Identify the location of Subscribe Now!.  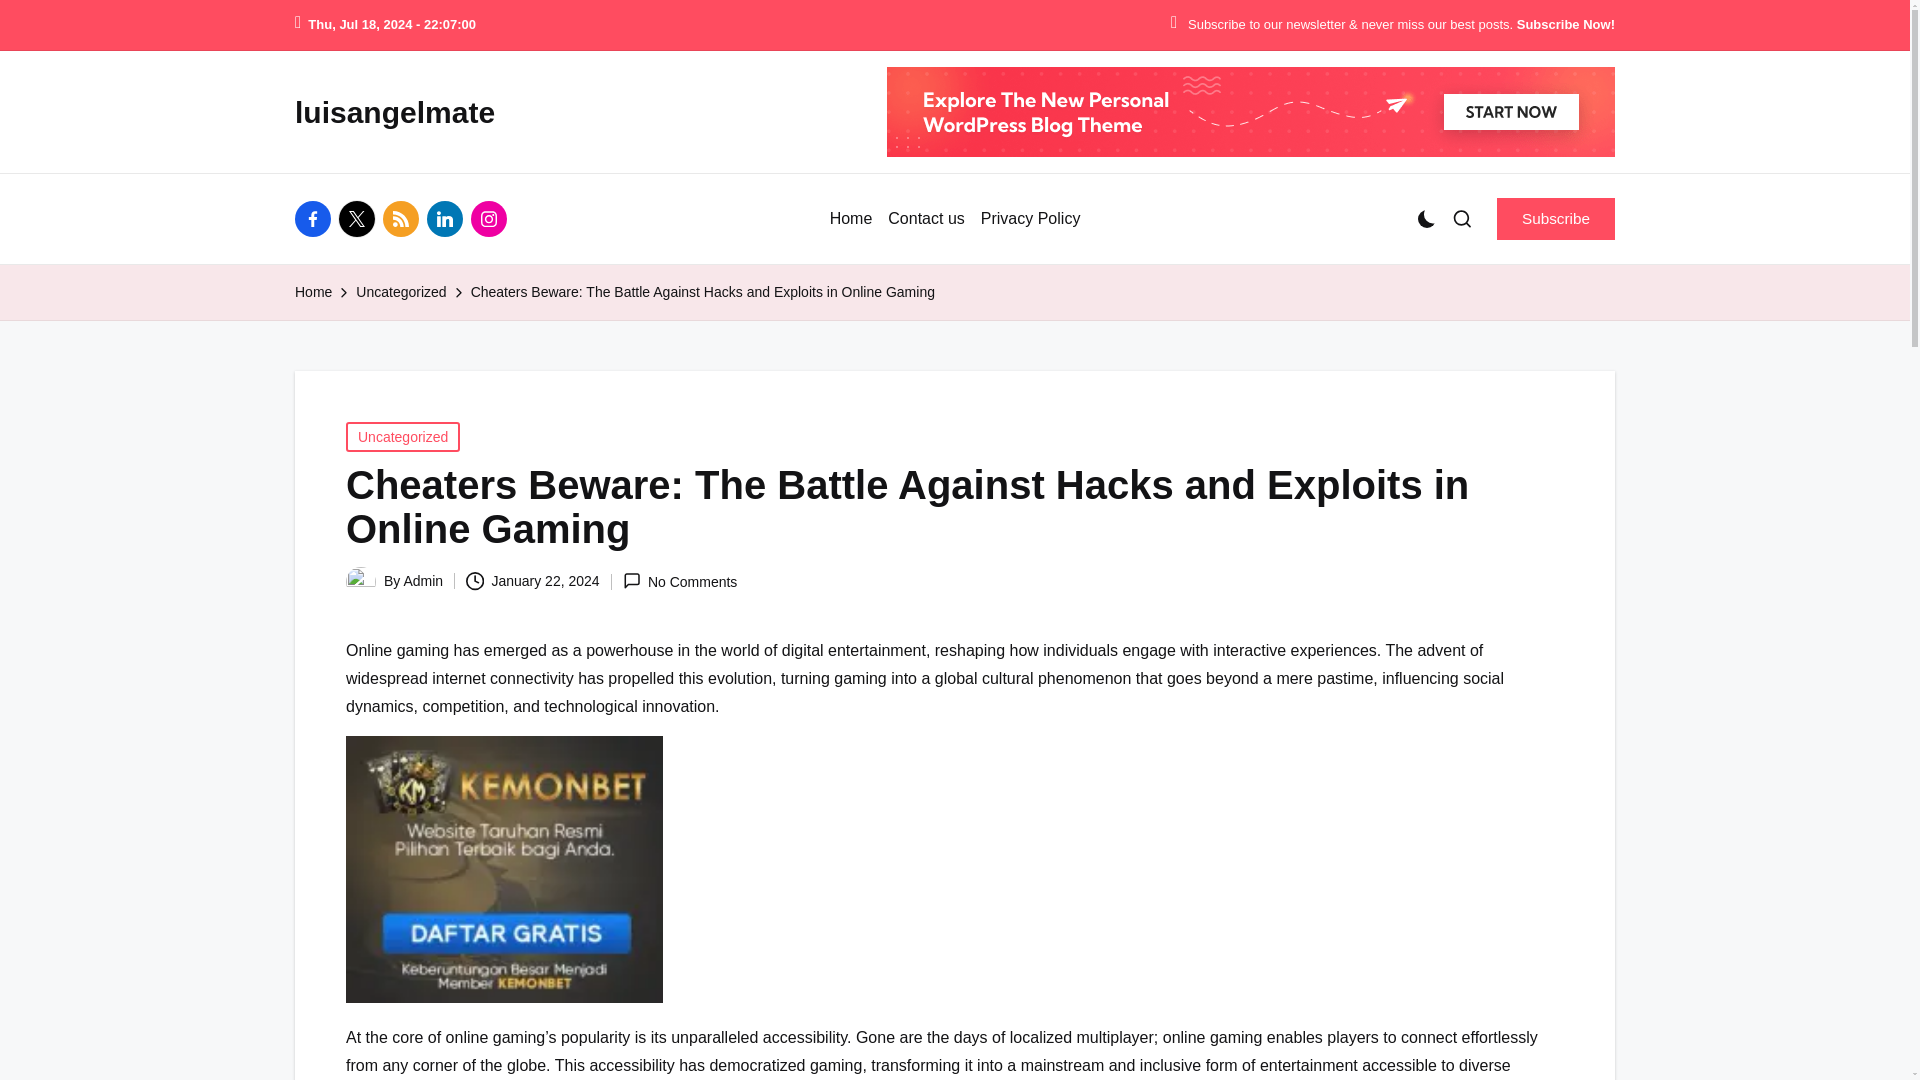
(1565, 25).